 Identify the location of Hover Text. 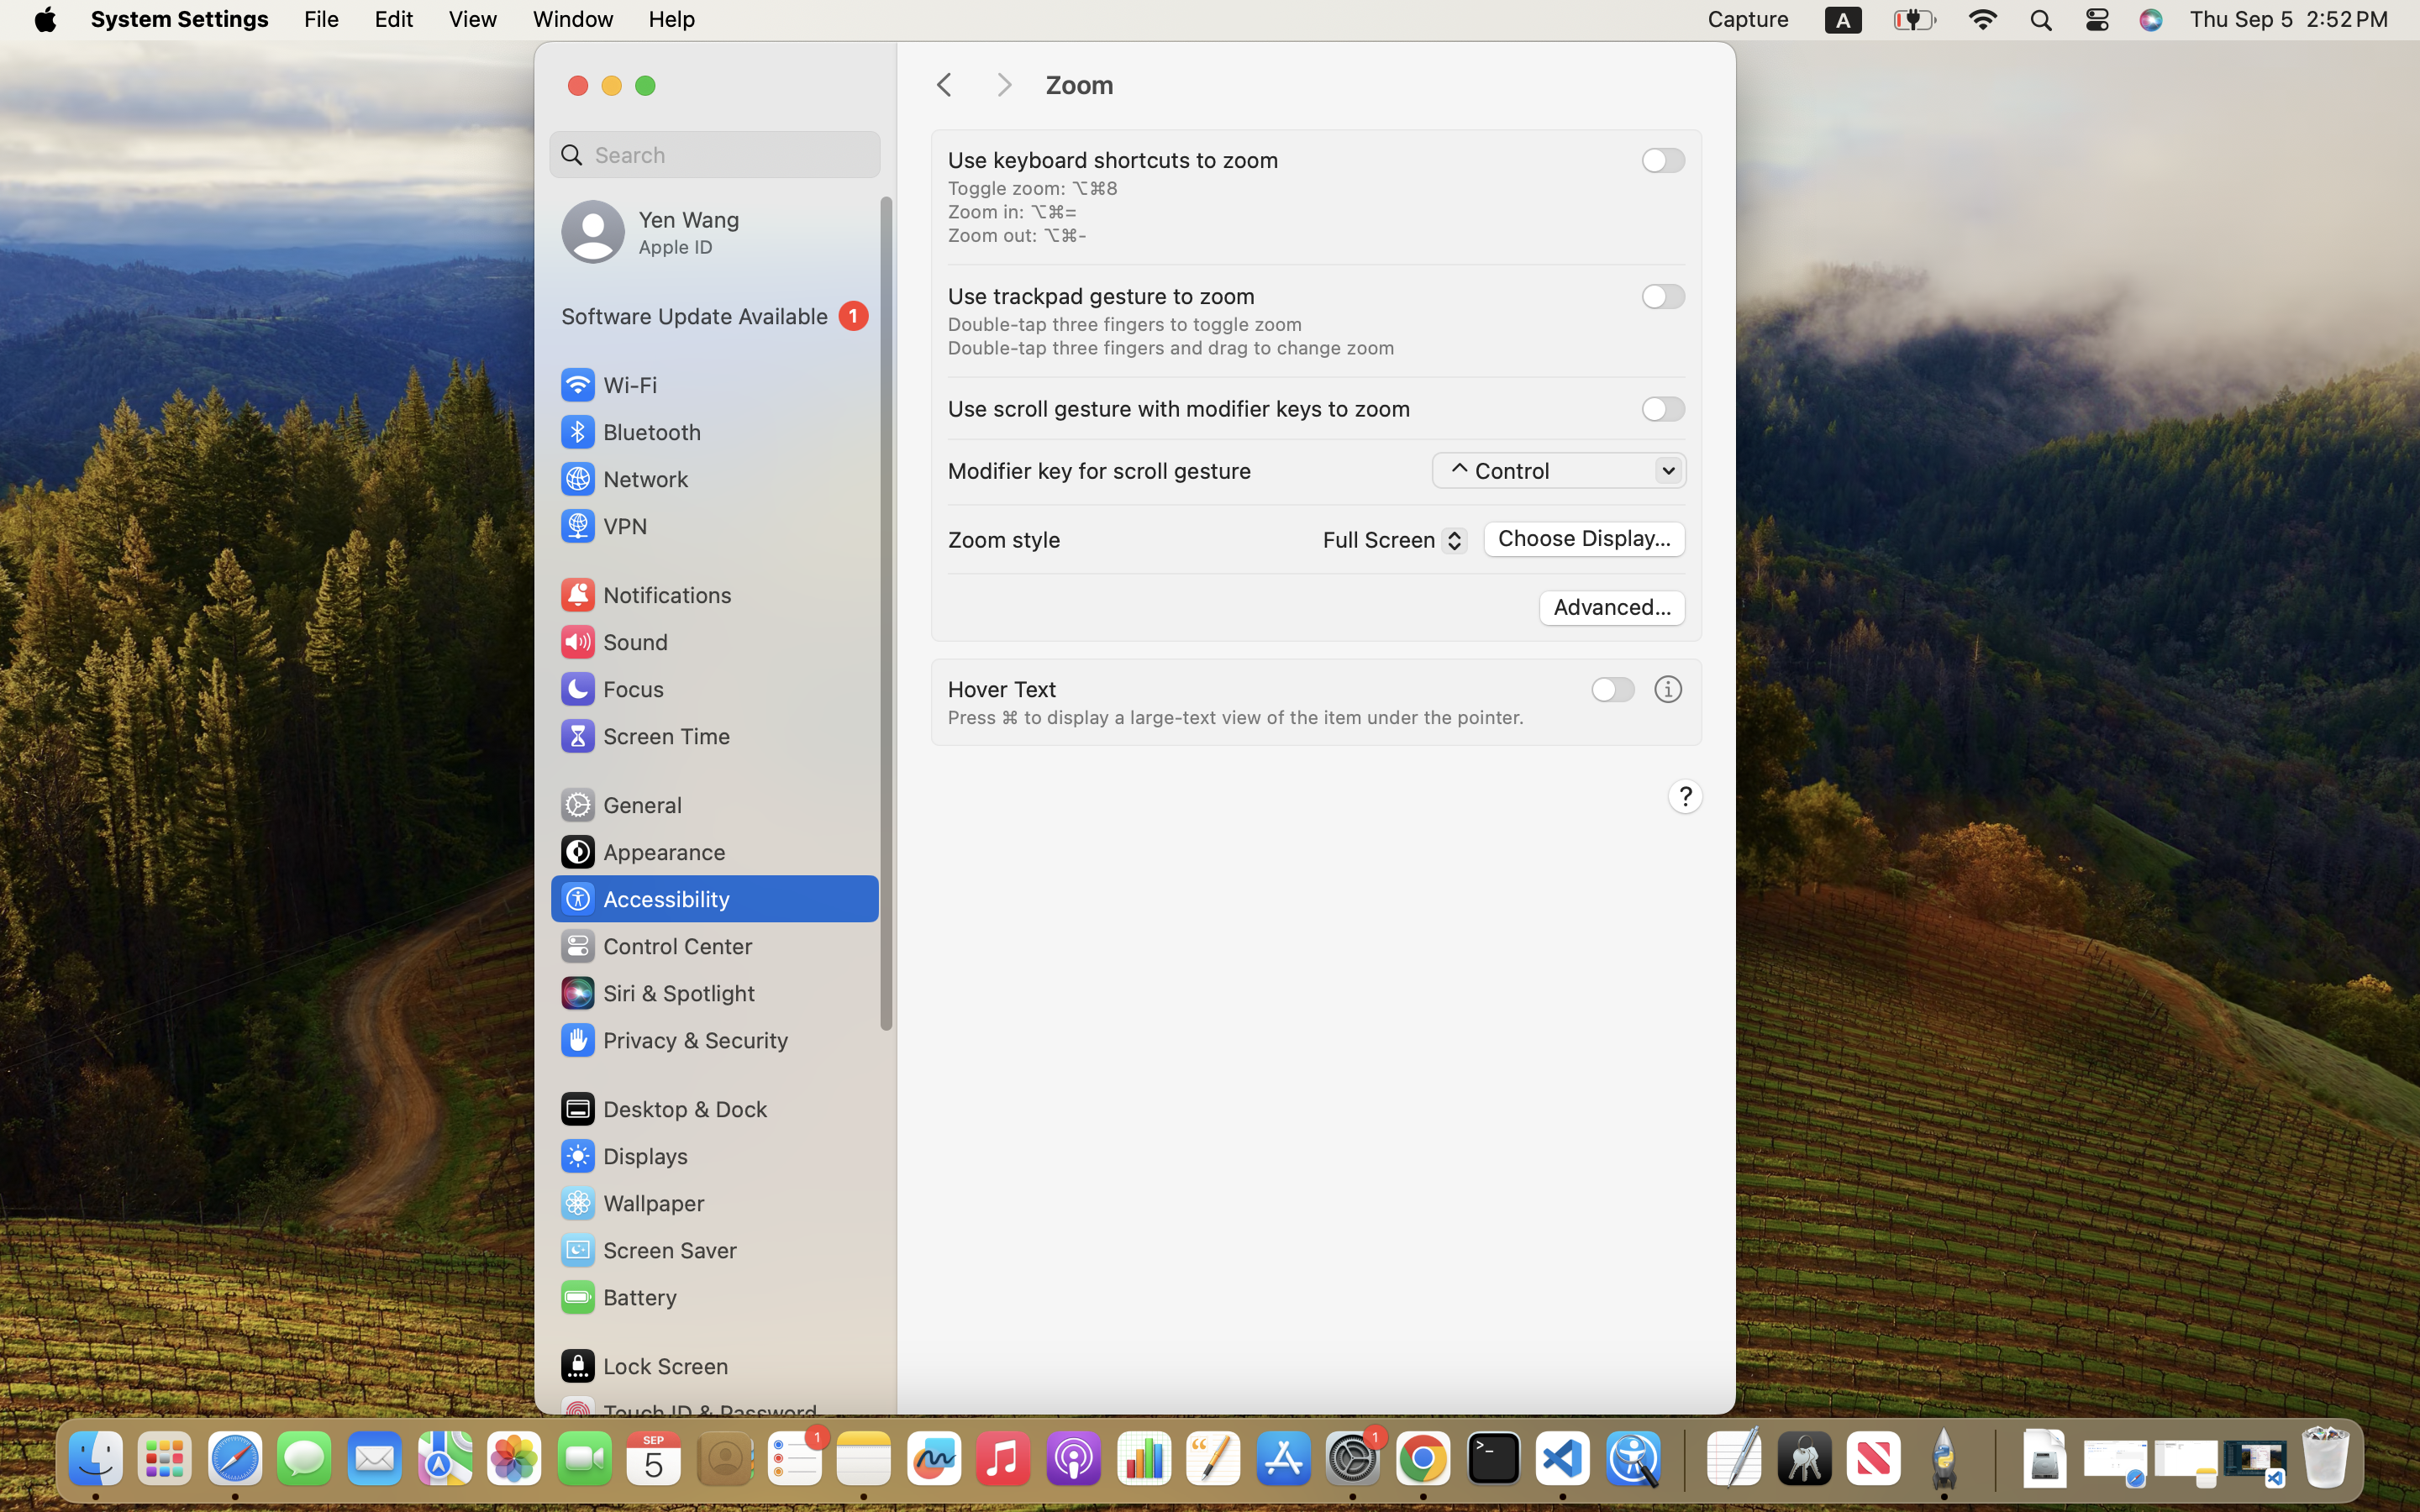
(1002, 689).